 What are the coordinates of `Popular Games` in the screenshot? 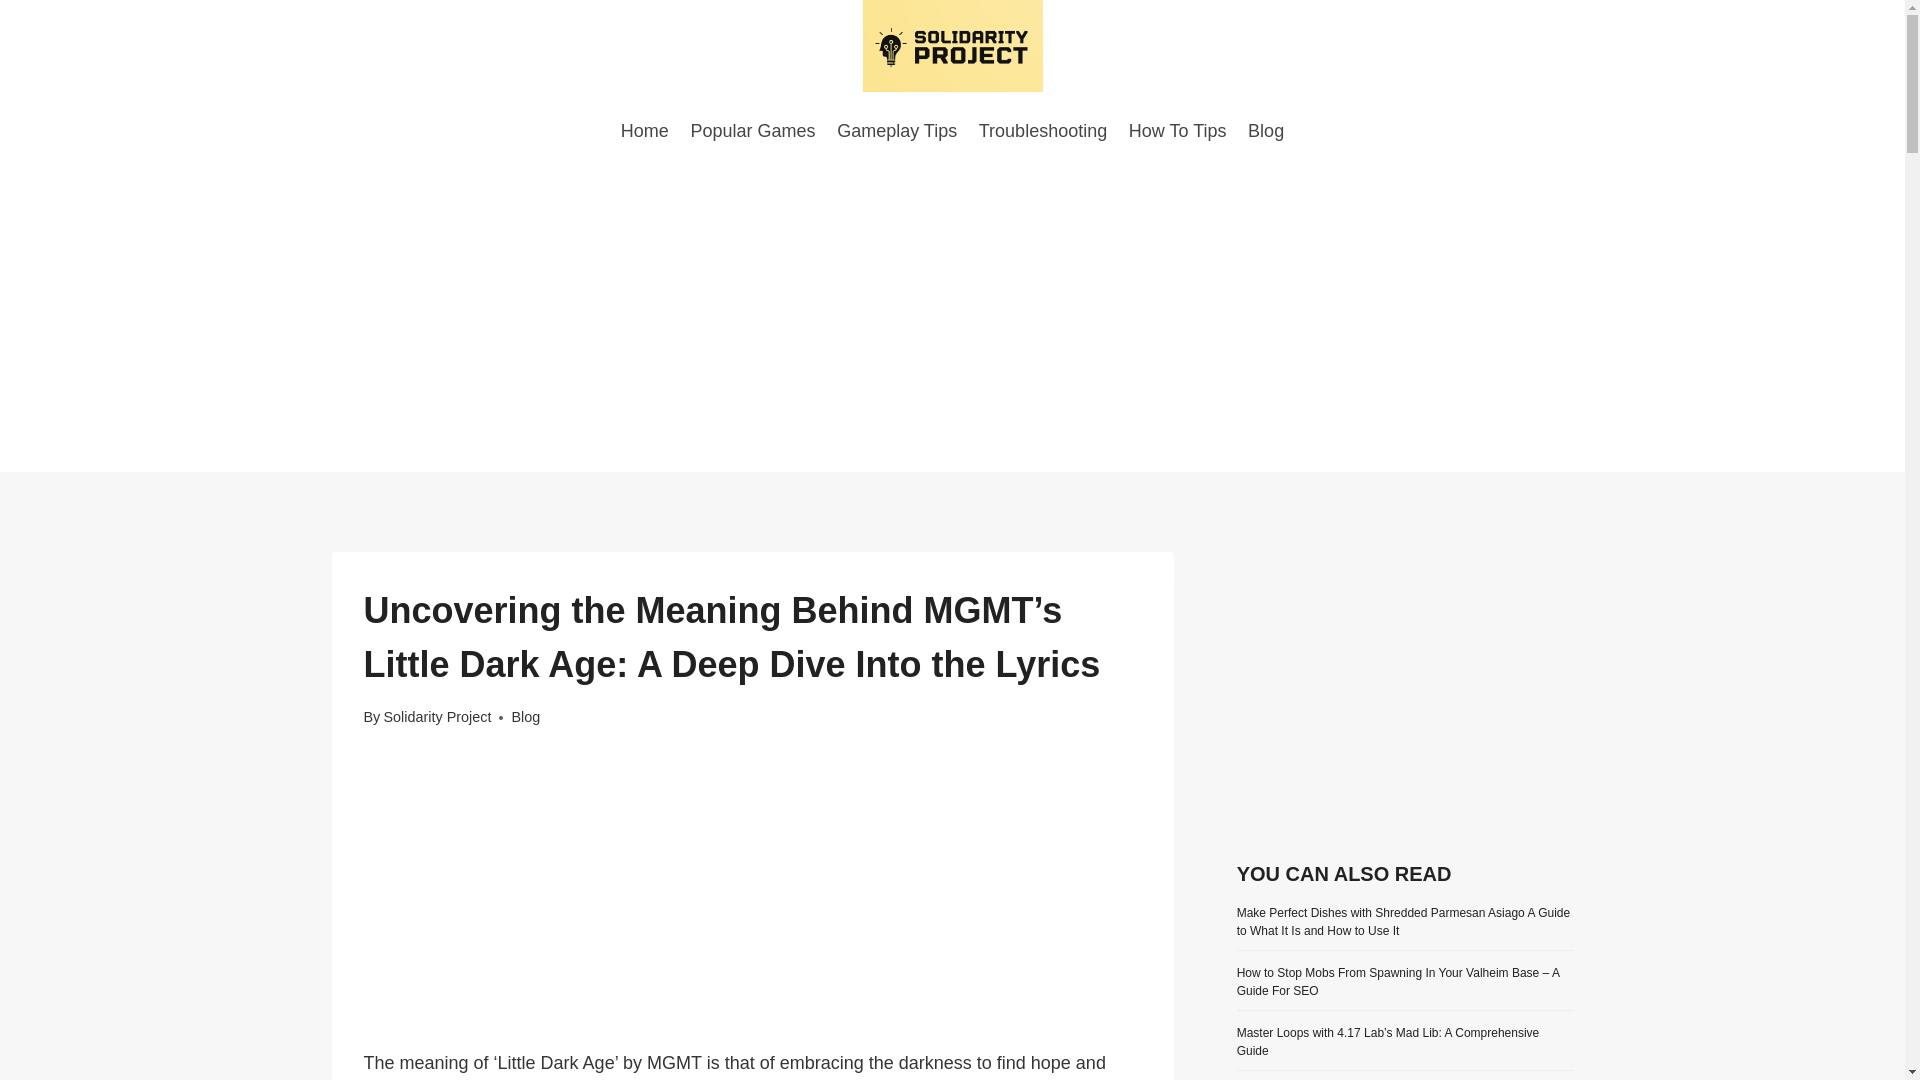 It's located at (753, 130).